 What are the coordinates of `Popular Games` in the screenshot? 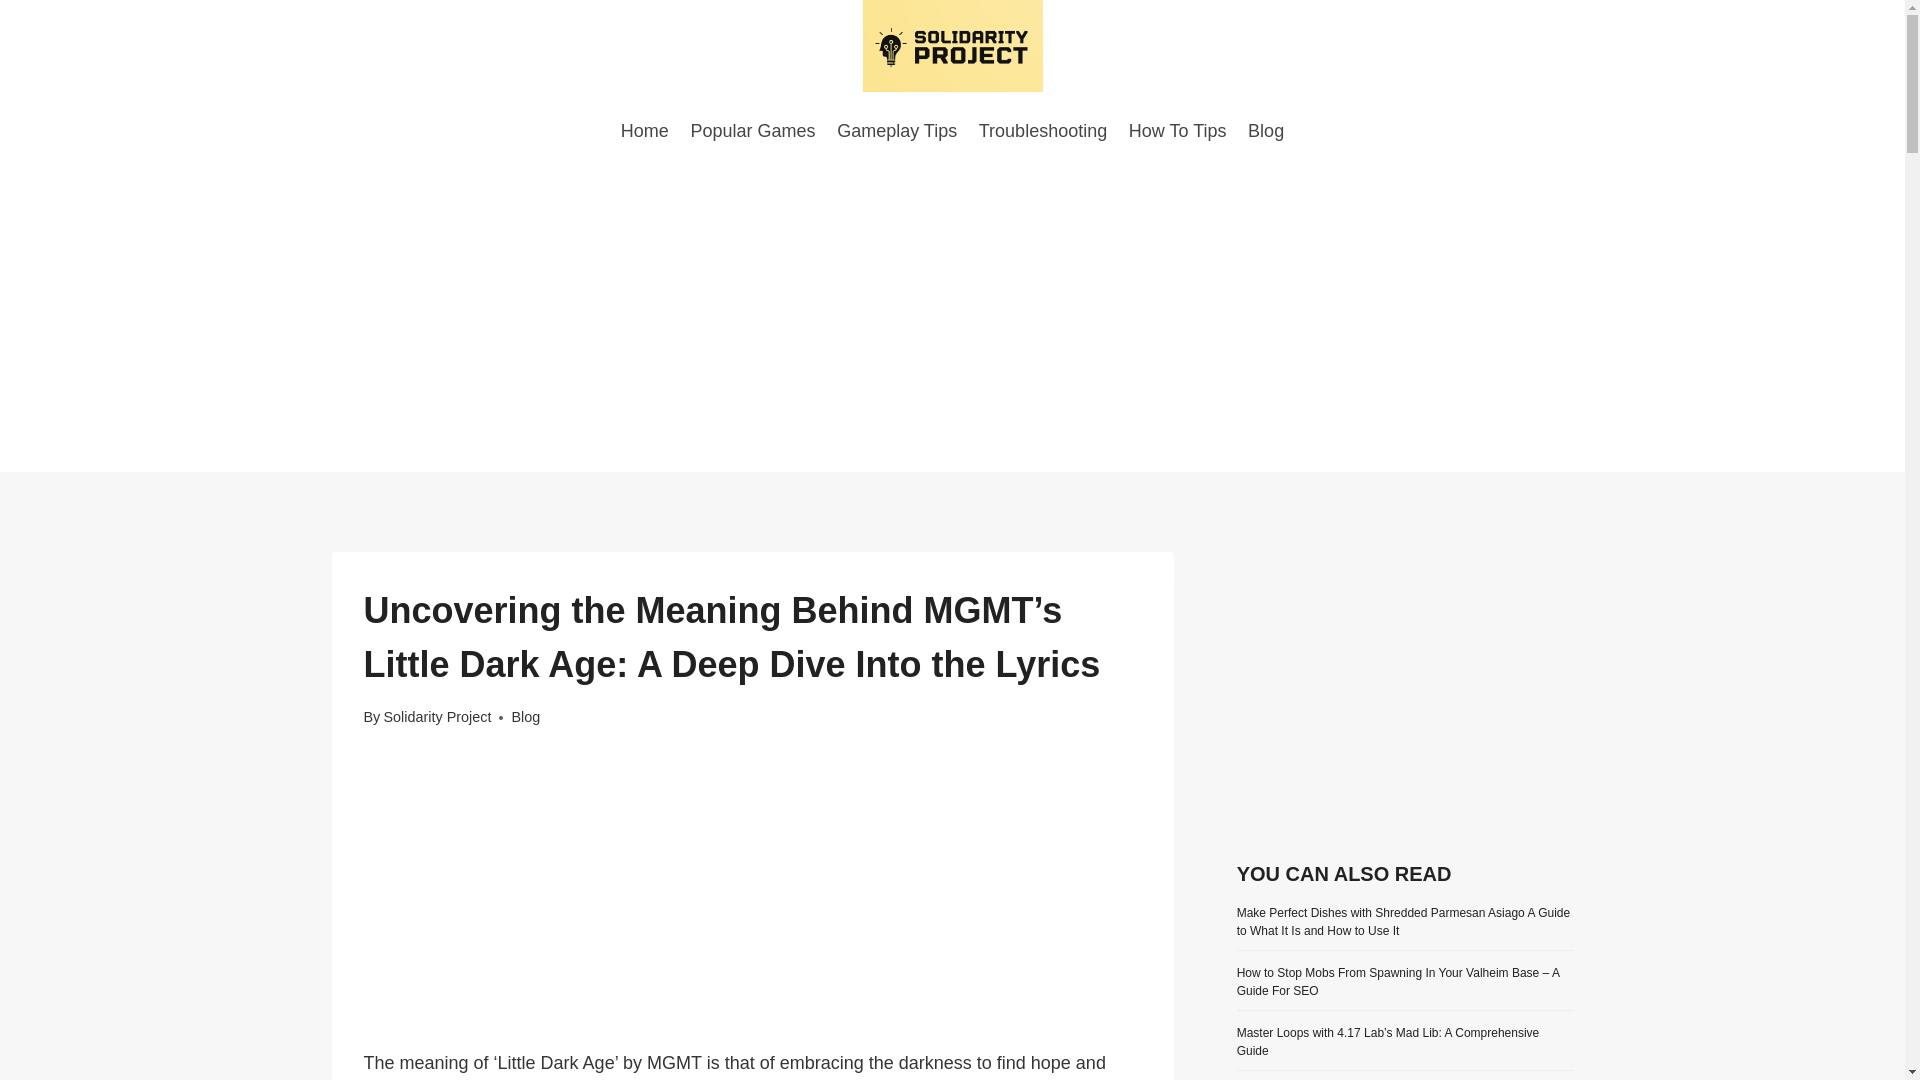 It's located at (753, 130).